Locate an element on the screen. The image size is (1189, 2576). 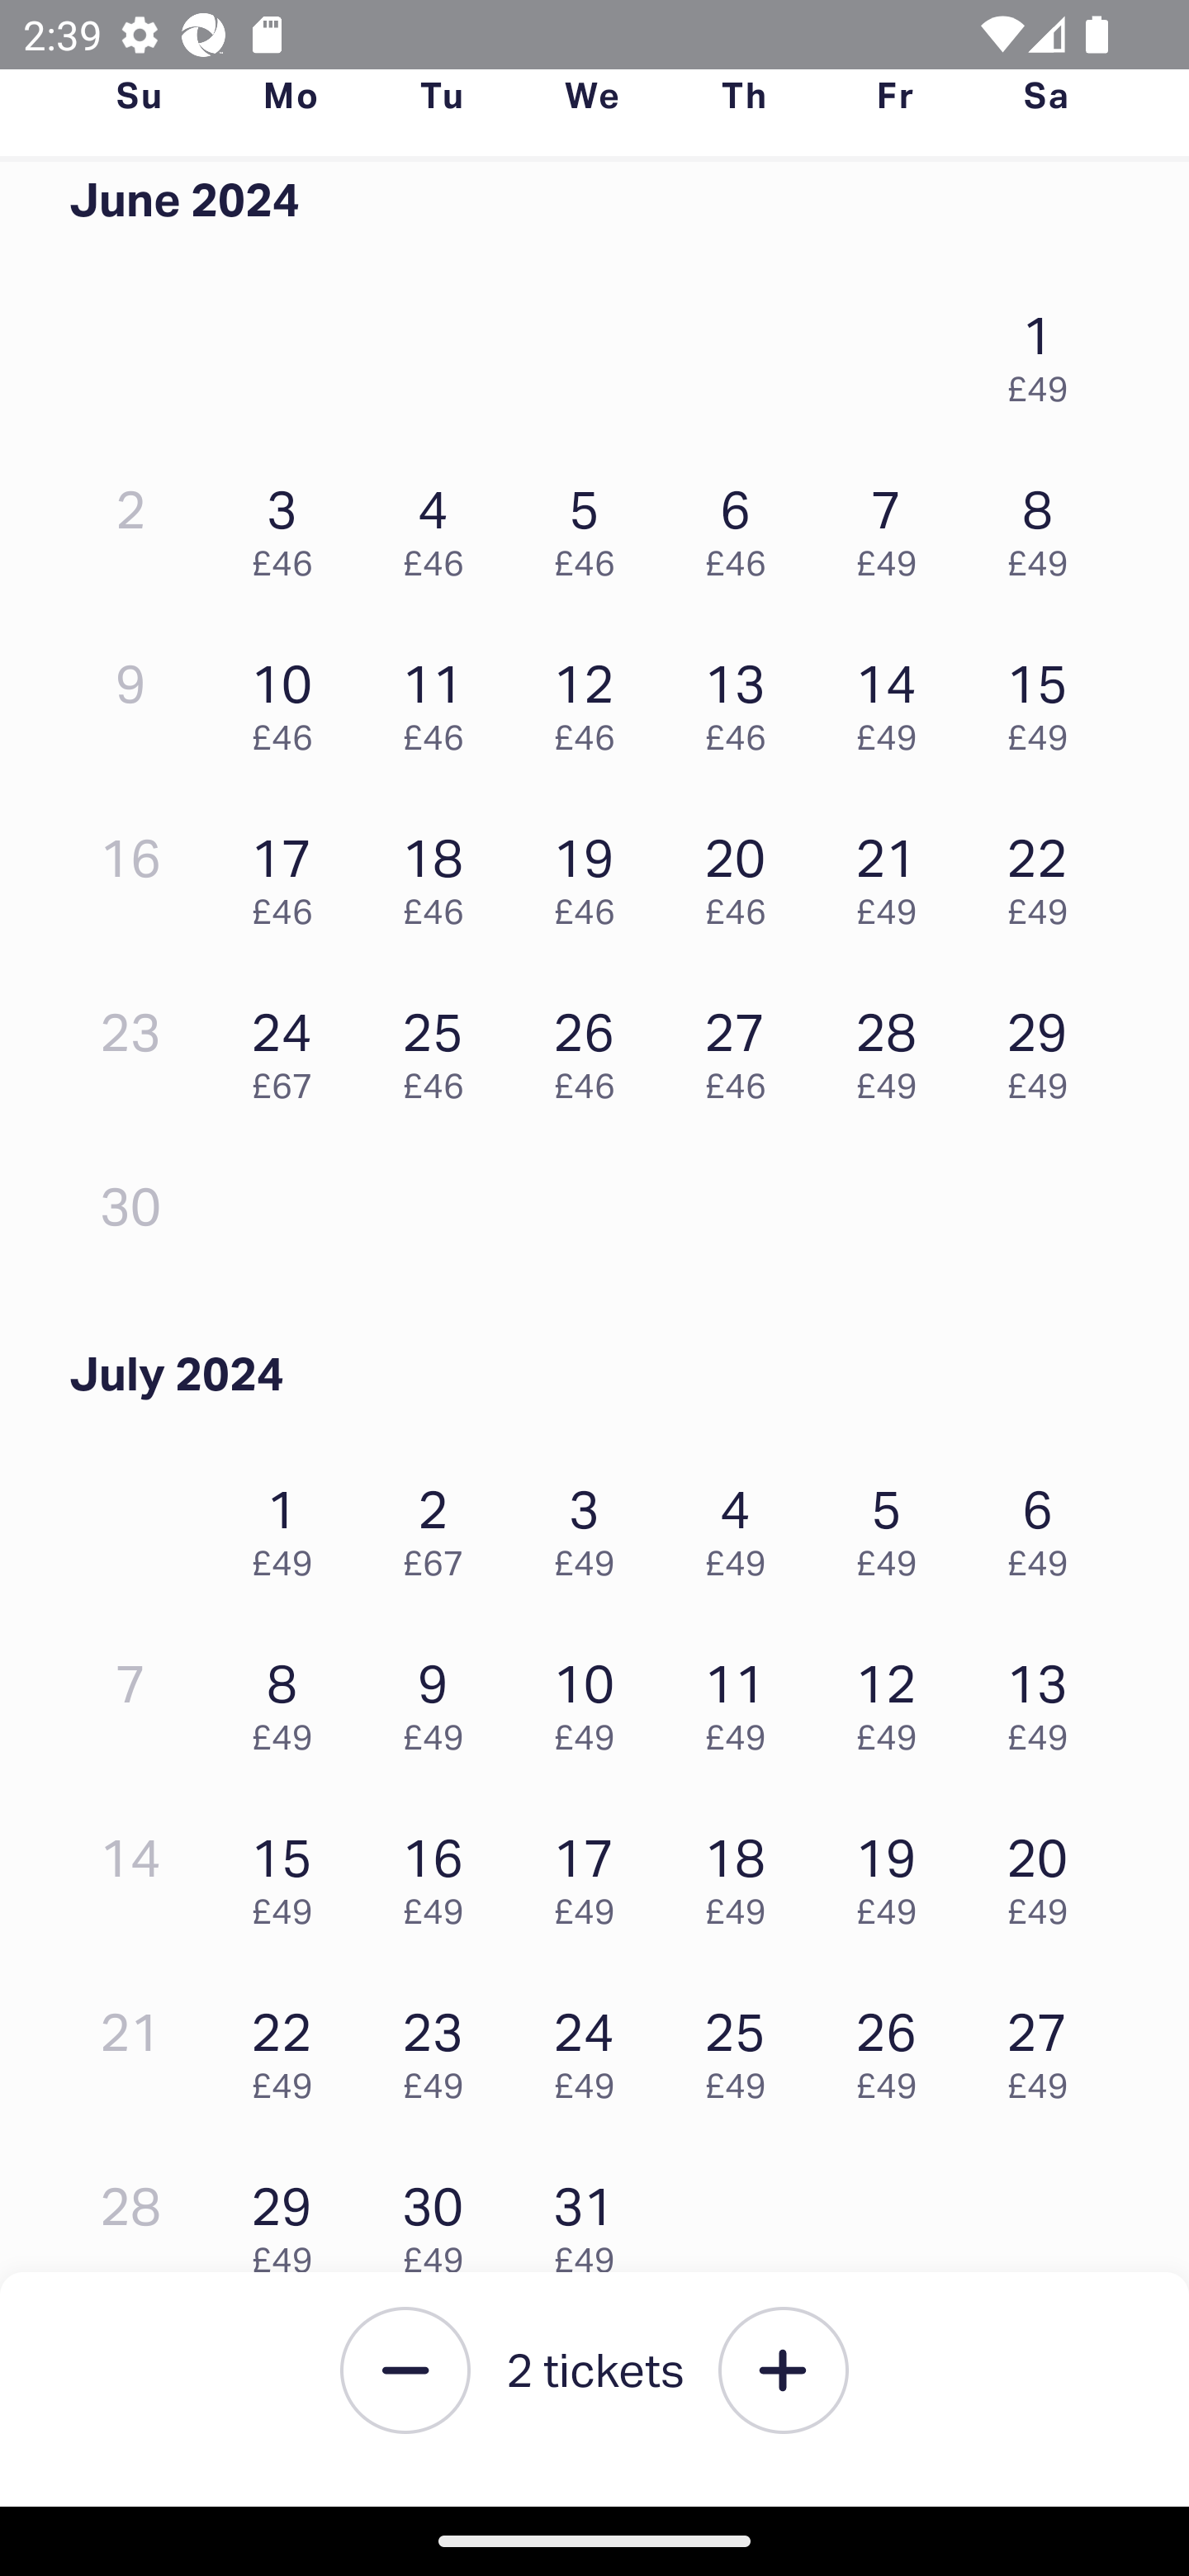
3 £49 is located at coordinates (593, 1526).